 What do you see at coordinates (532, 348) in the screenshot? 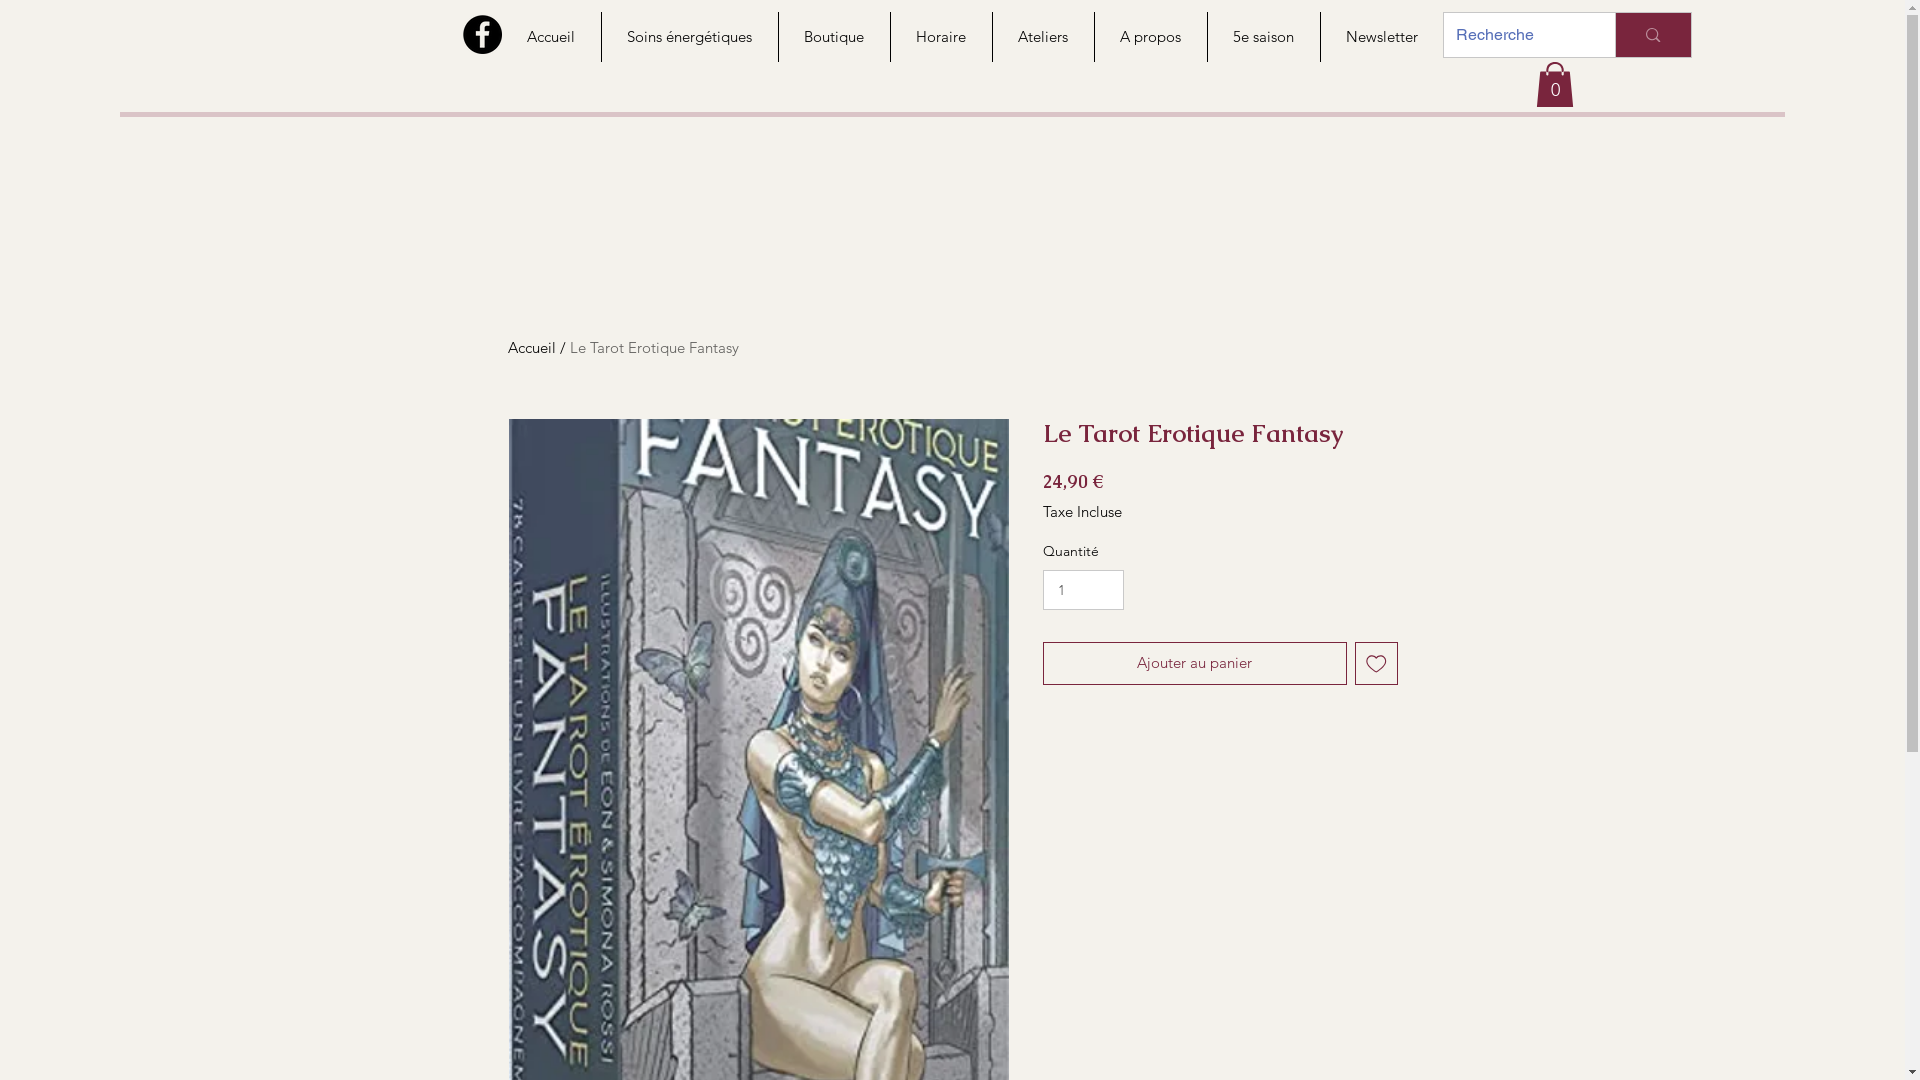
I see `Accueil` at bounding box center [532, 348].